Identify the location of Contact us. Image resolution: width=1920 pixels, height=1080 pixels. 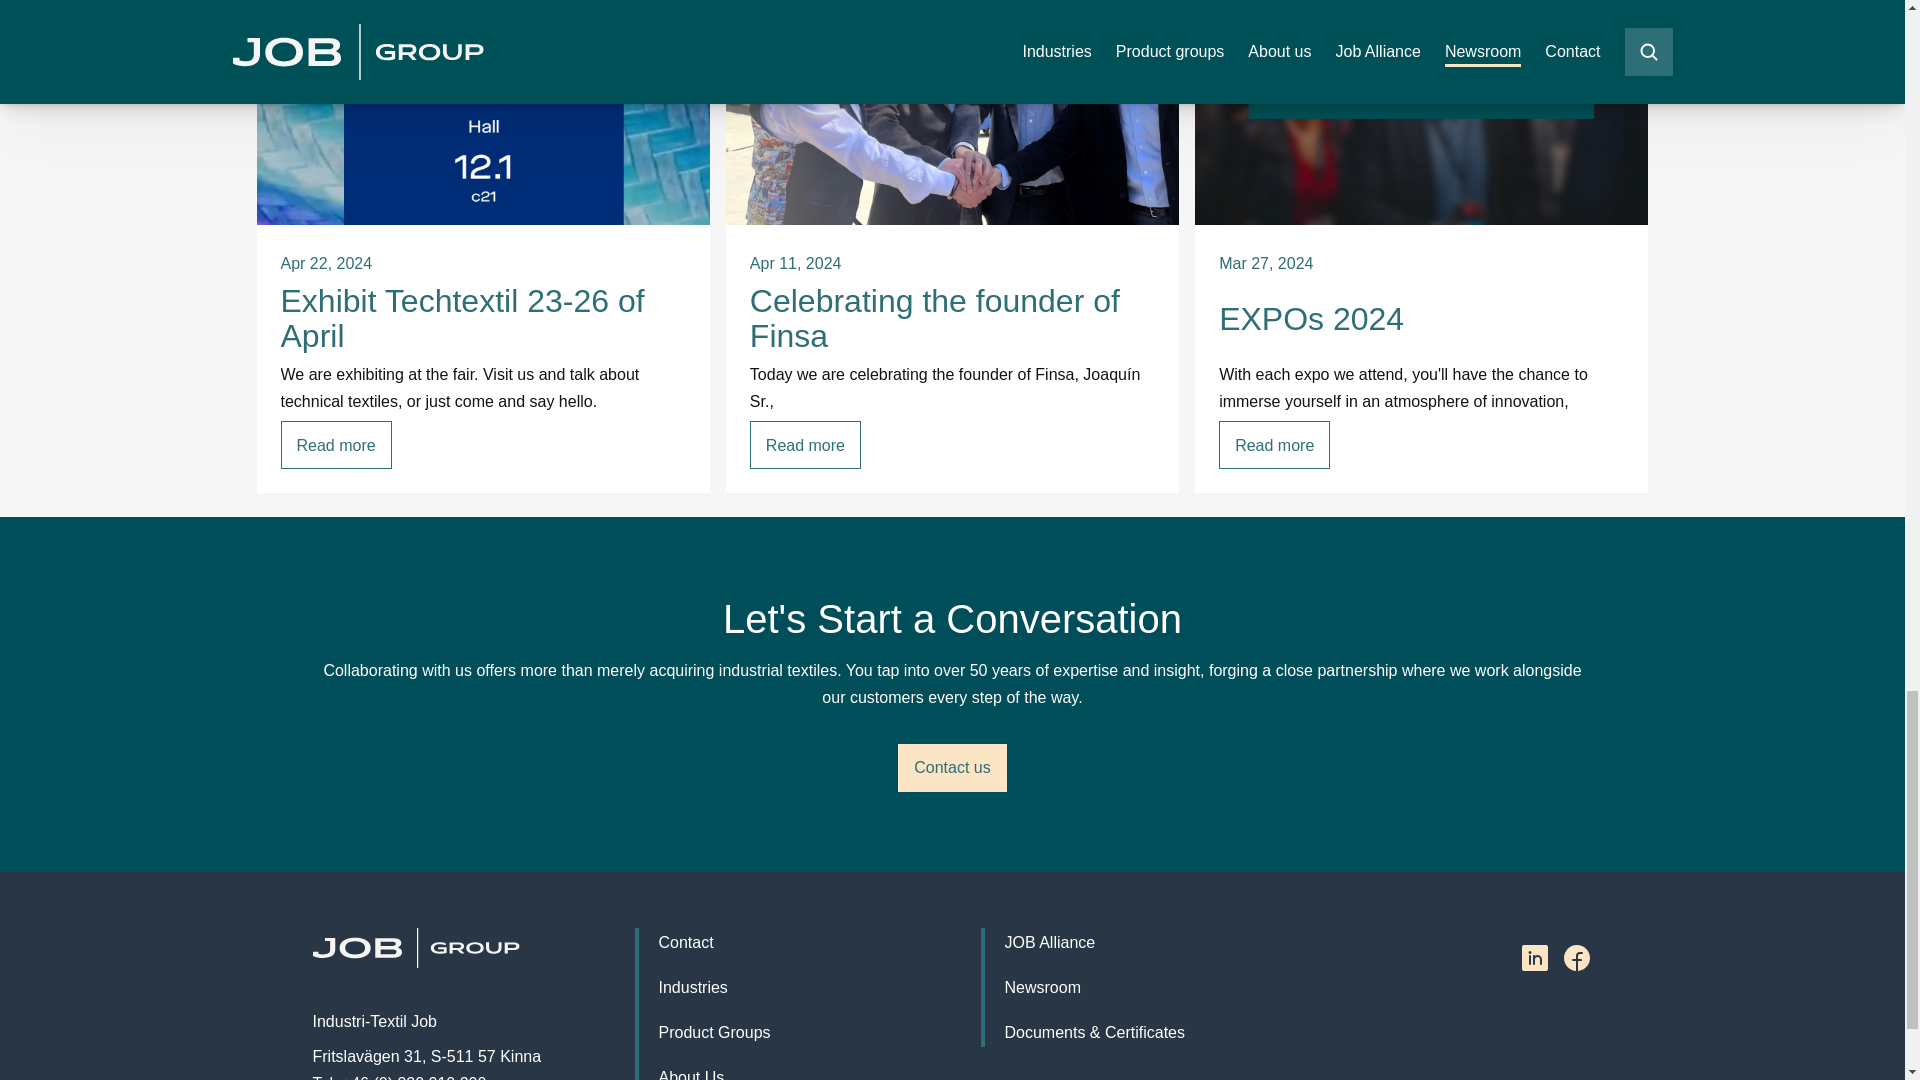
(952, 768).